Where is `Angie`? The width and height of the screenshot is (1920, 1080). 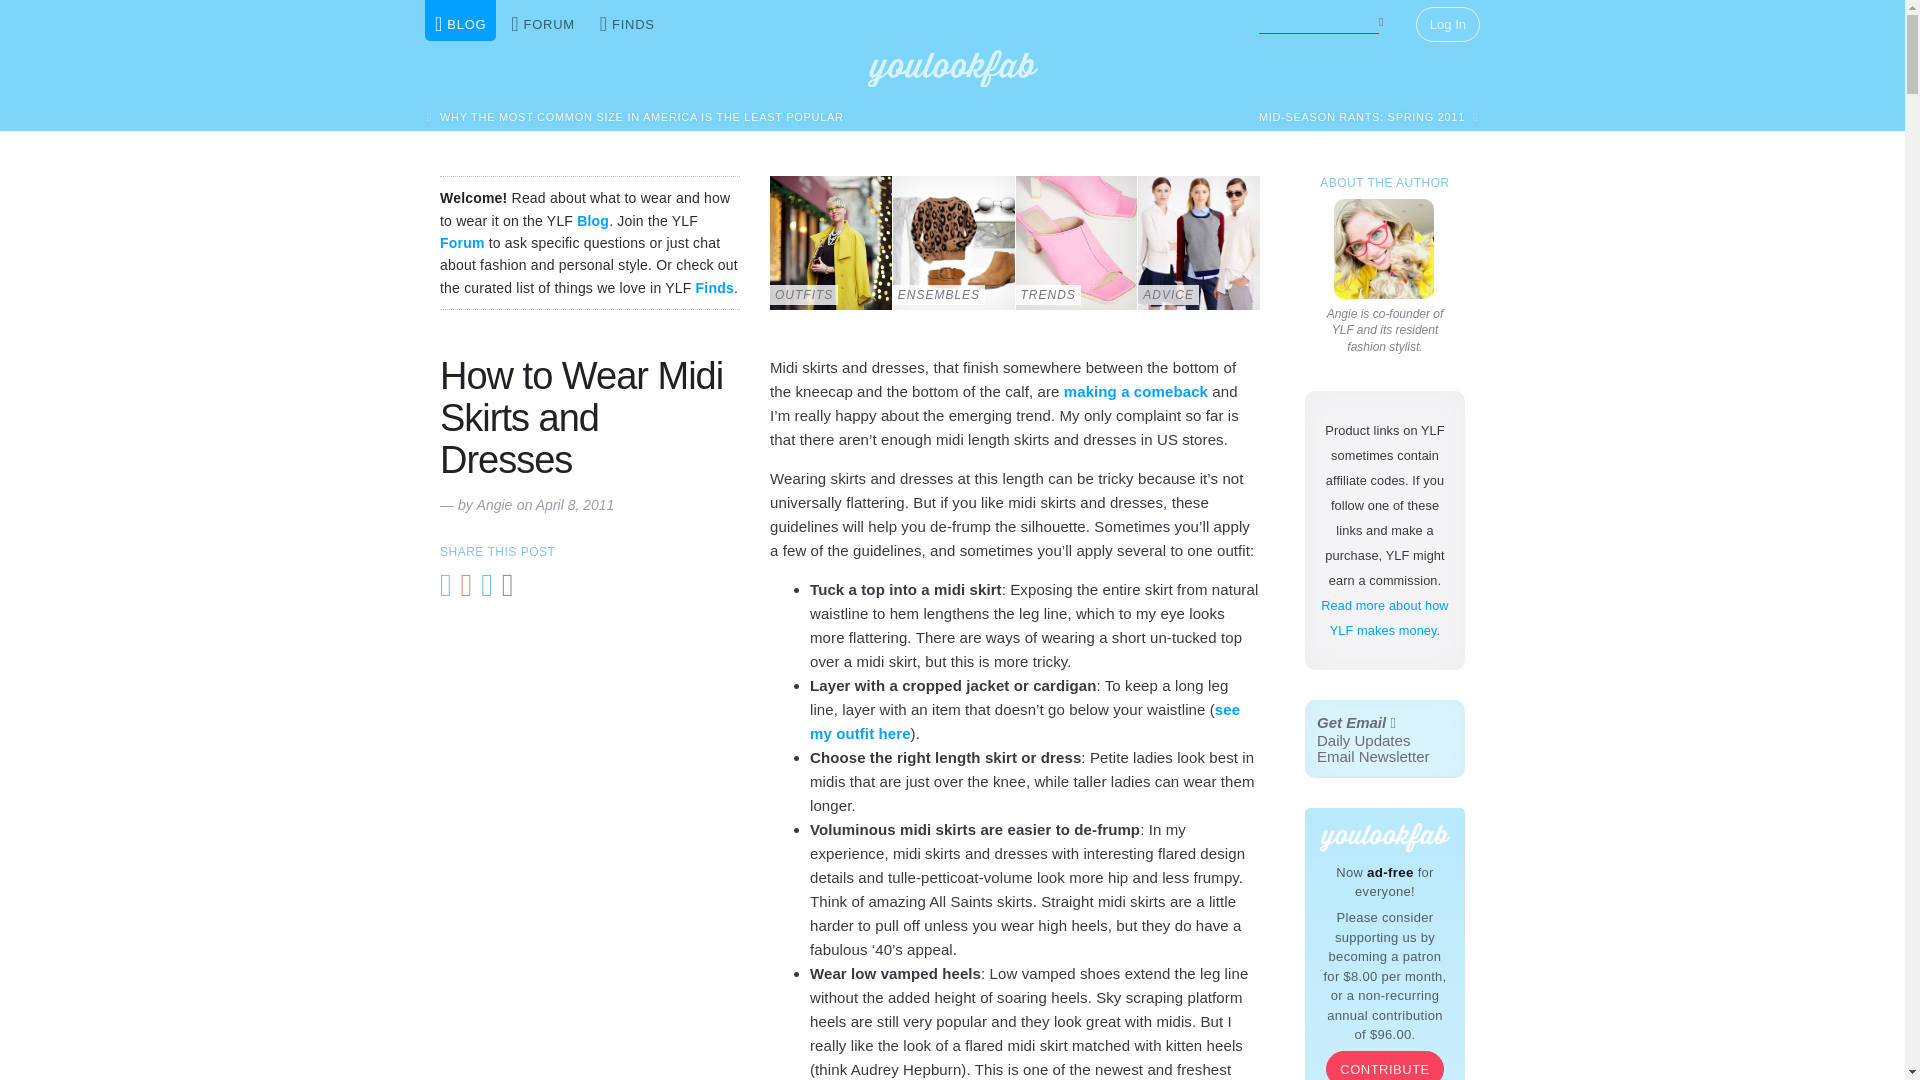 Angie is located at coordinates (1384, 738).